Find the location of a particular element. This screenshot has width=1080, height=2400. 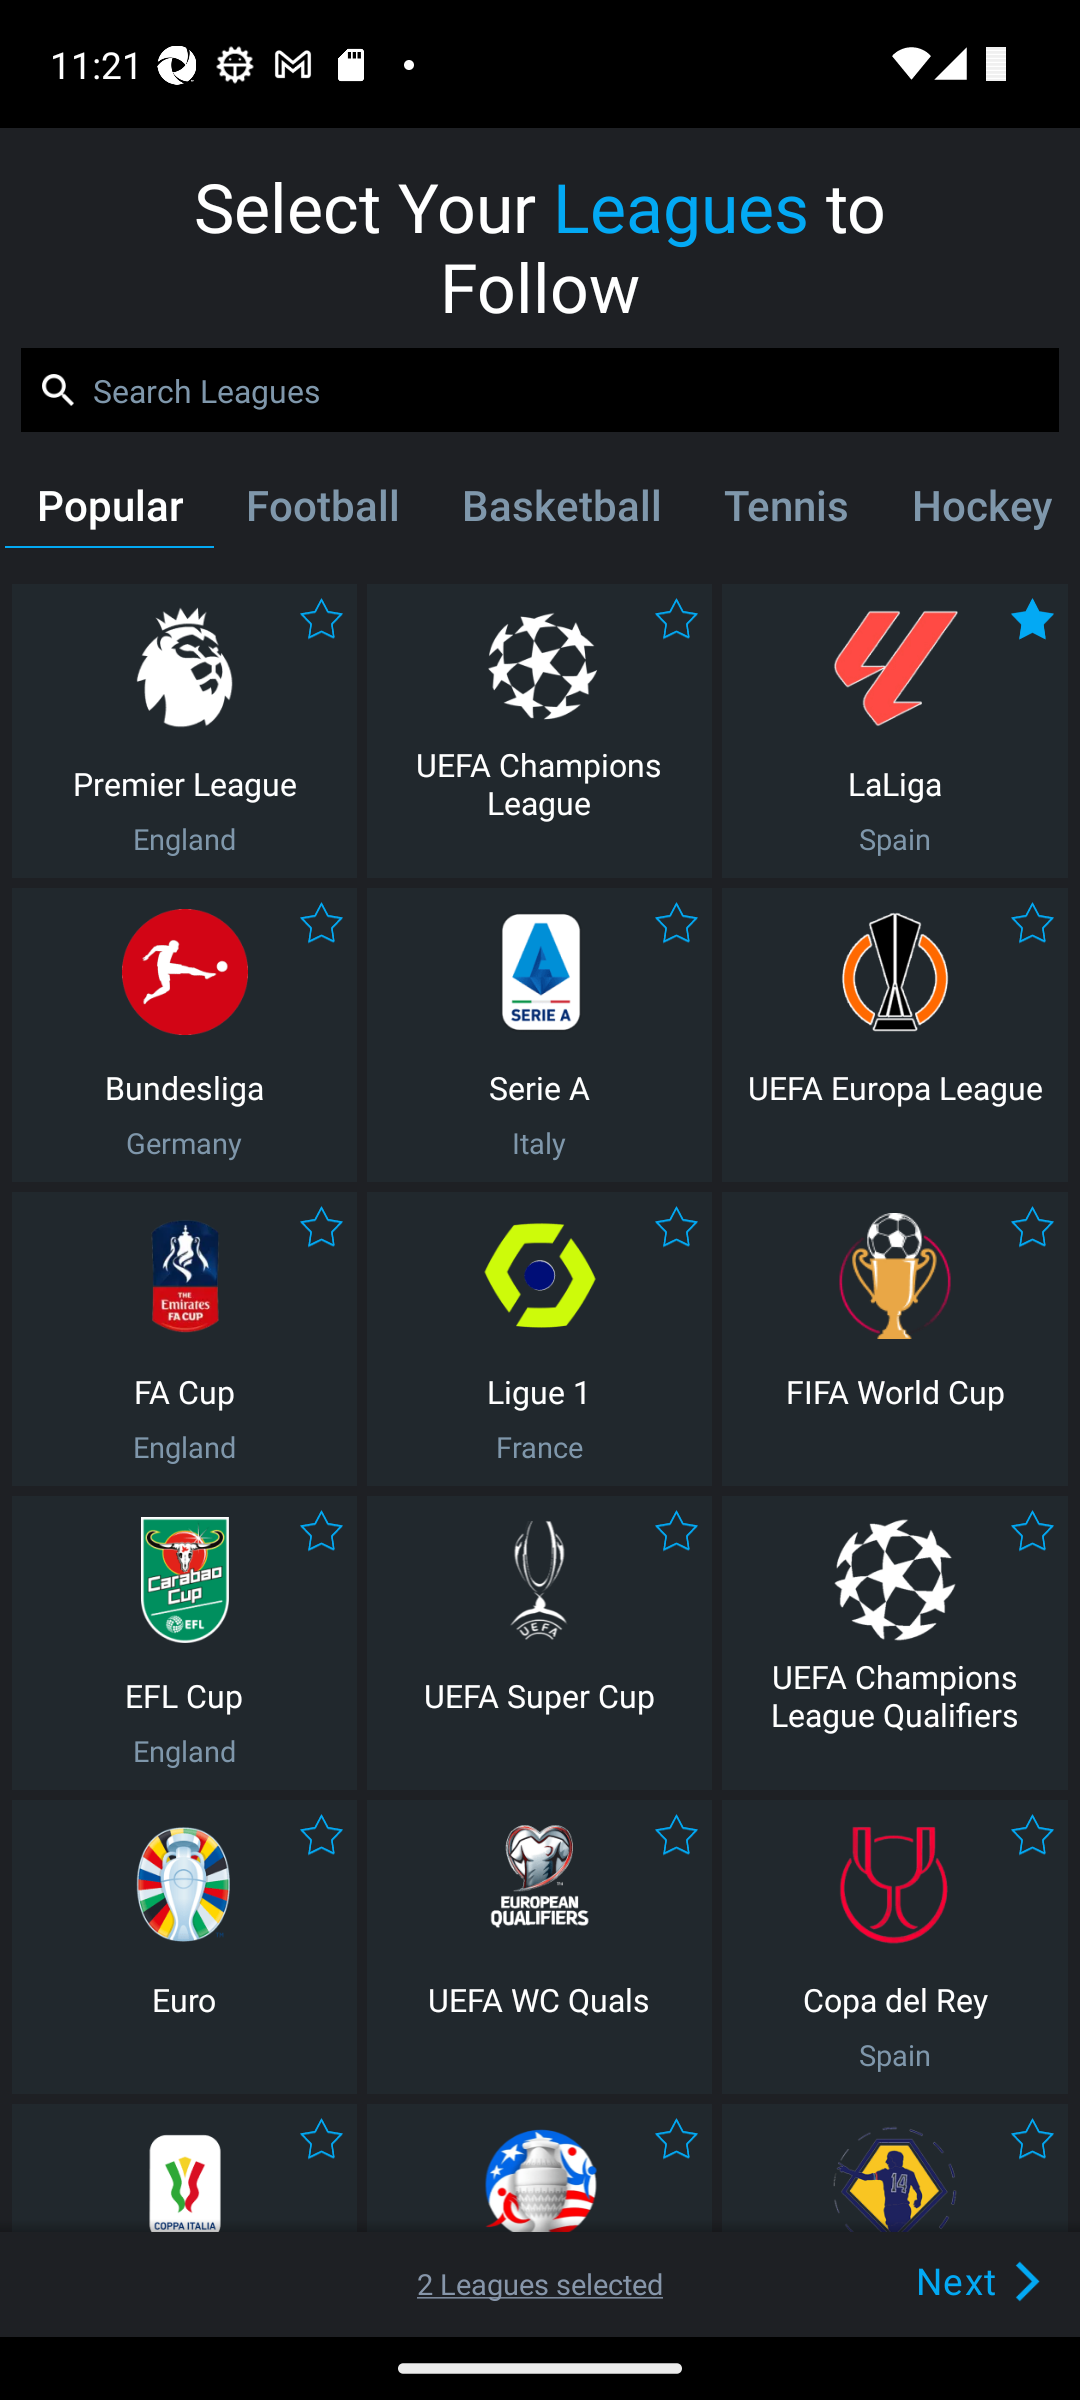

Ligue 1 France is located at coordinates (539, 1338).